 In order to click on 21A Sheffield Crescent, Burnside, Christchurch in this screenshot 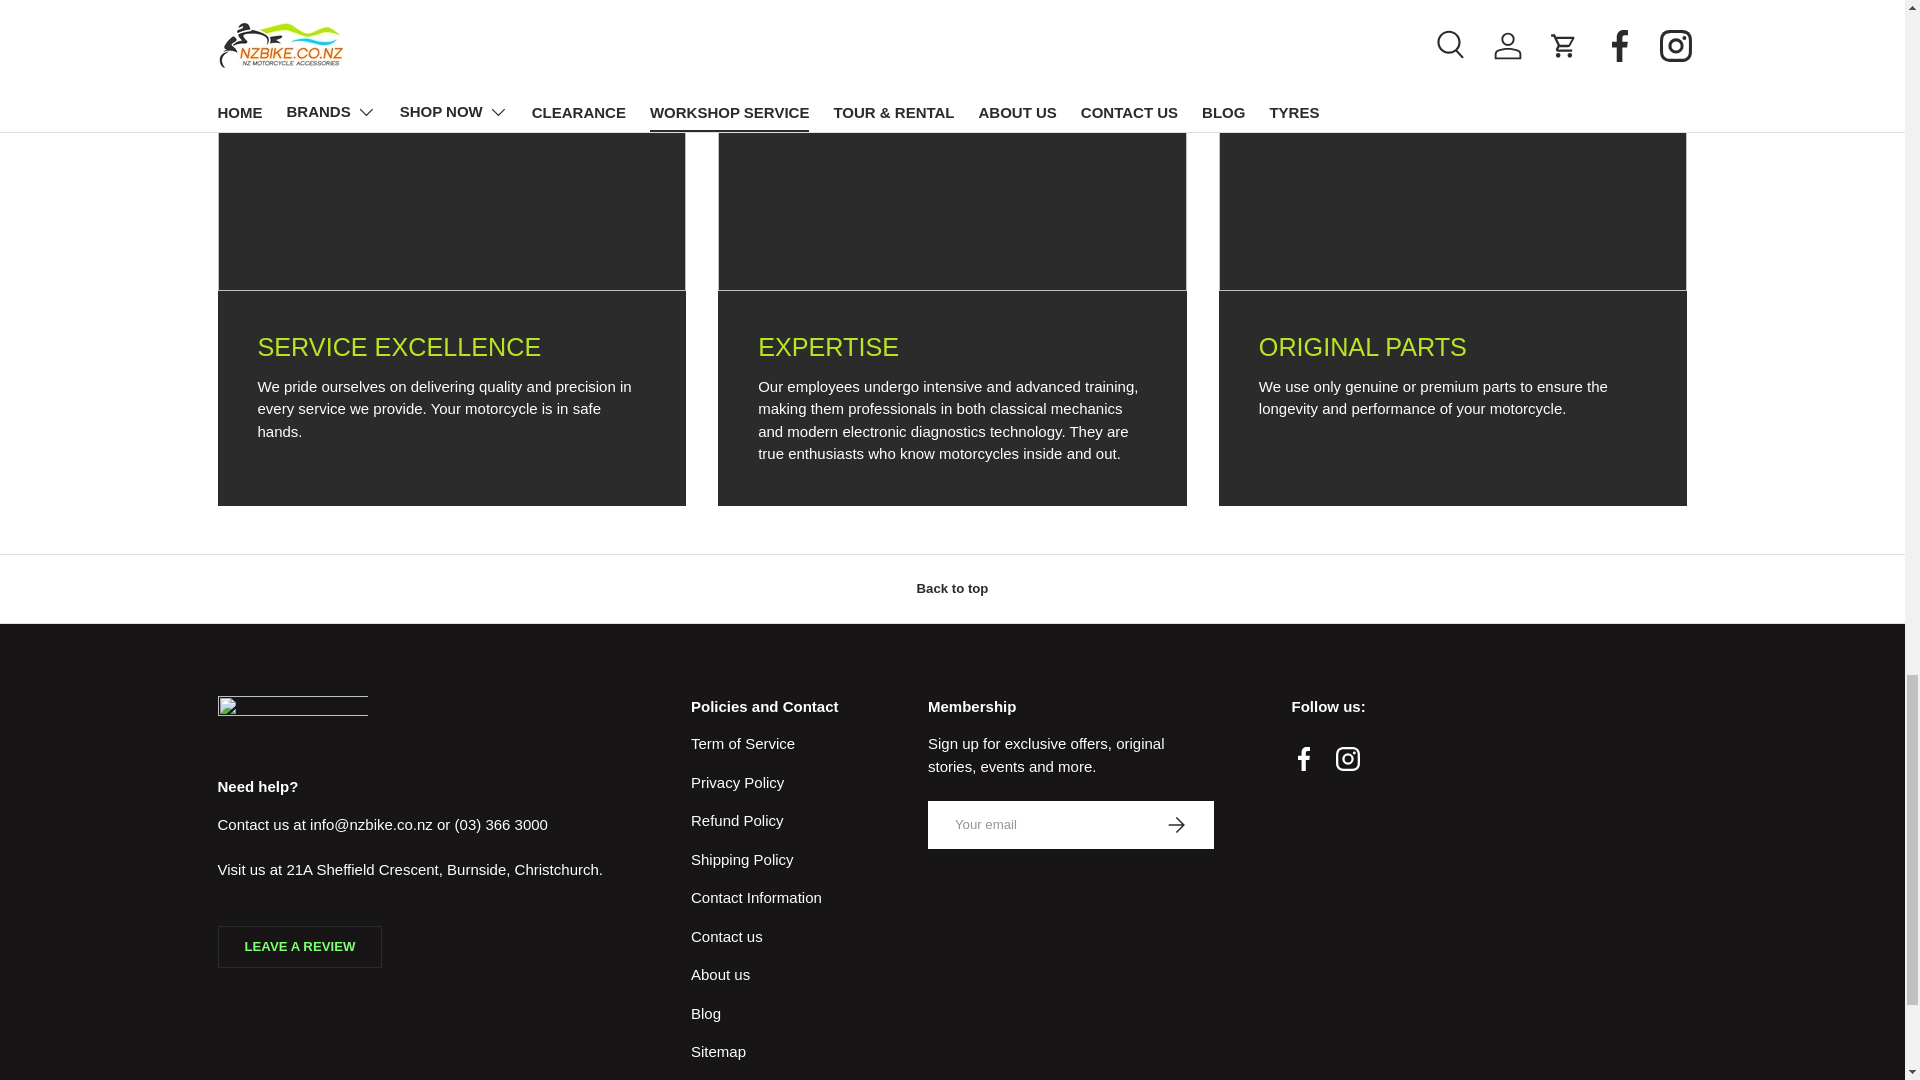, I will do `click(442, 869)`.